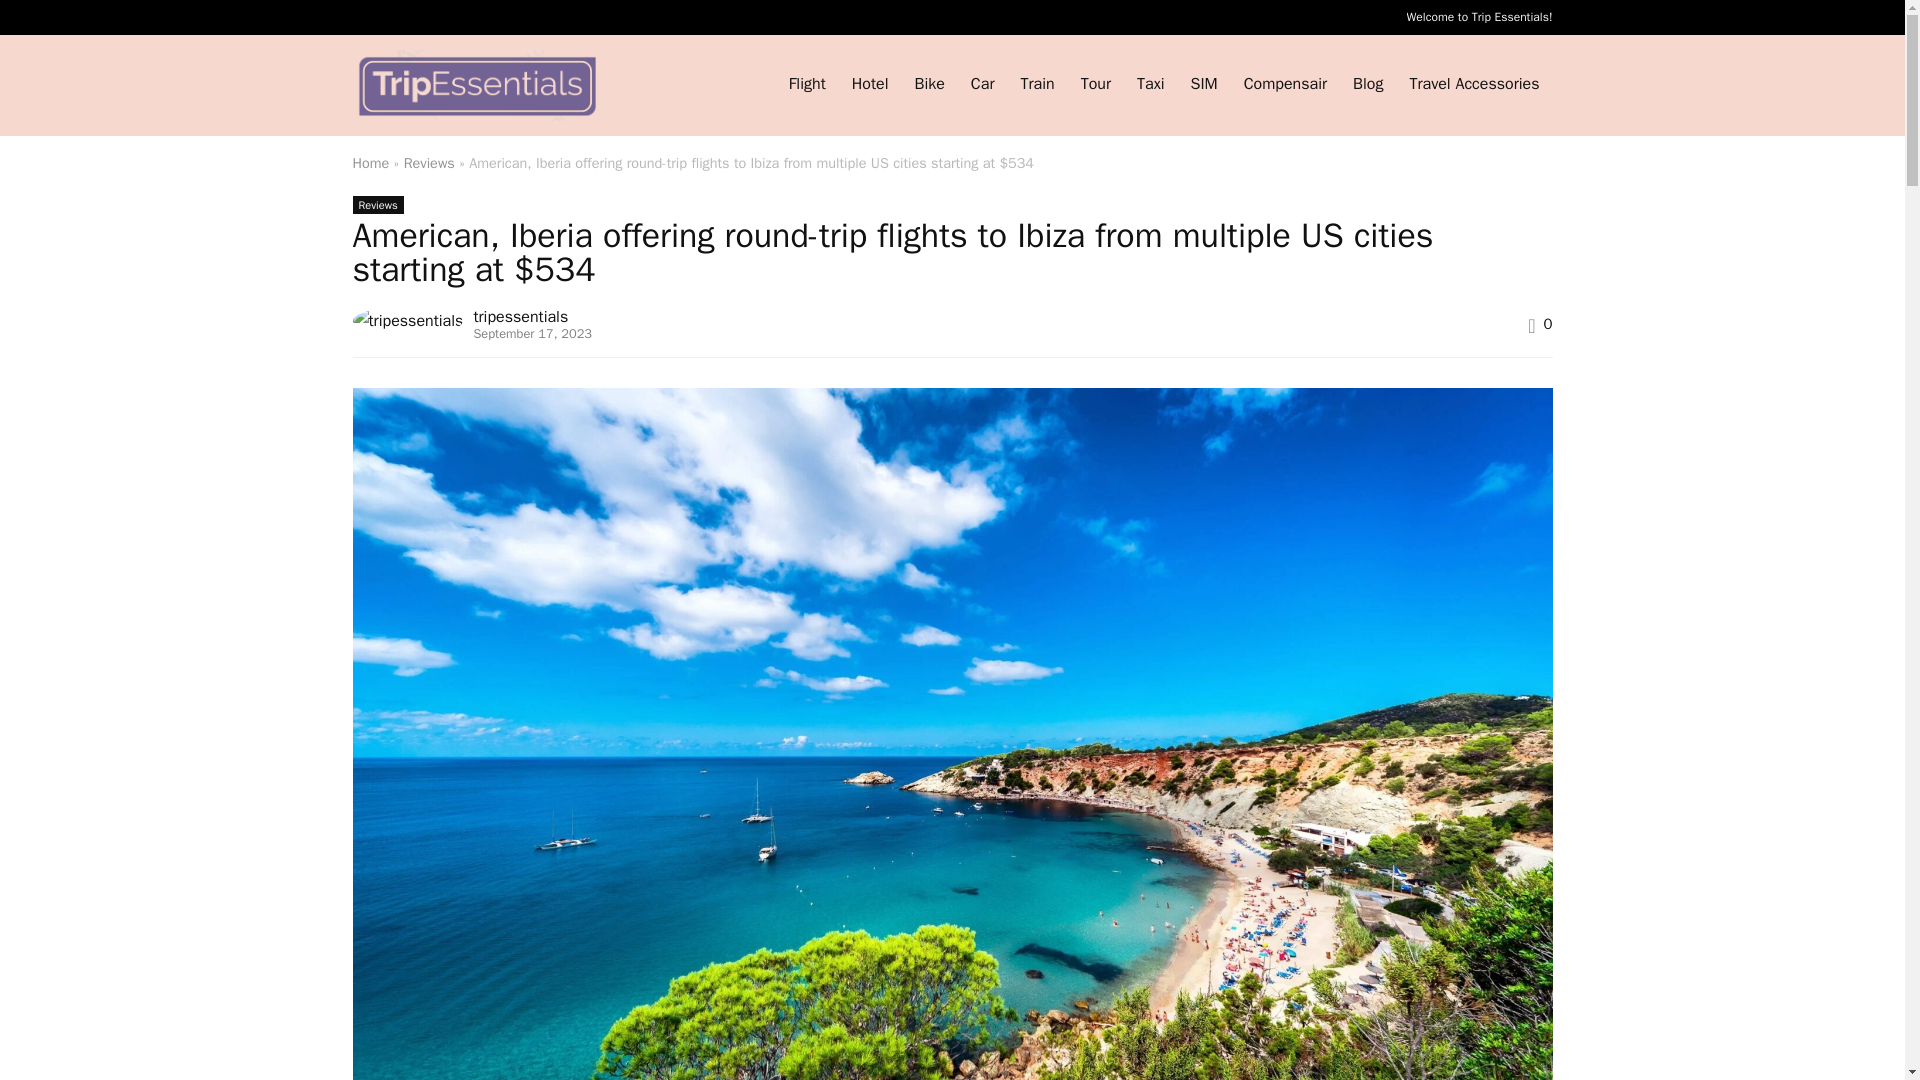 The height and width of the screenshot is (1080, 1920). Describe the element at coordinates (377, 204) in the screenshot. I see `View all posts in Reviews` at that location.